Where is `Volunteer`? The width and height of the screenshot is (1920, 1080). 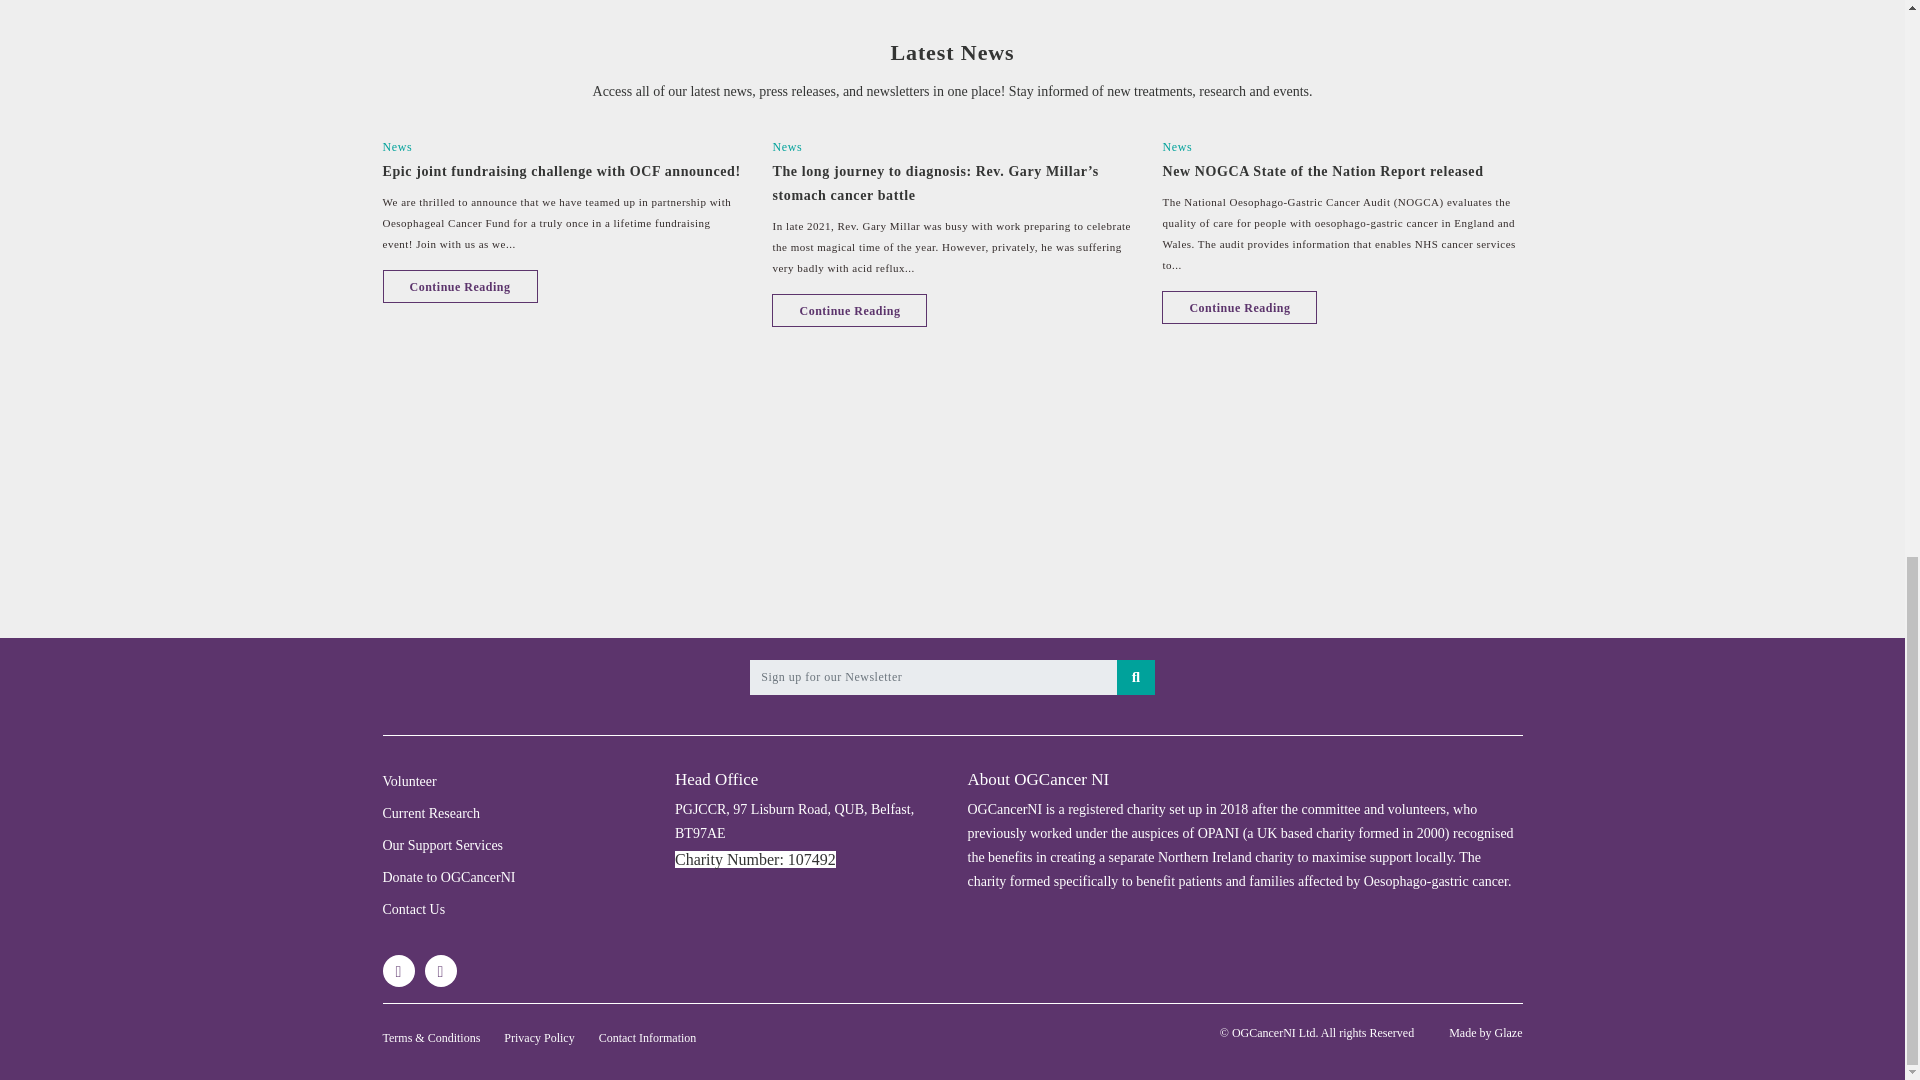 Volunteer is located at coordinates (408, 782).